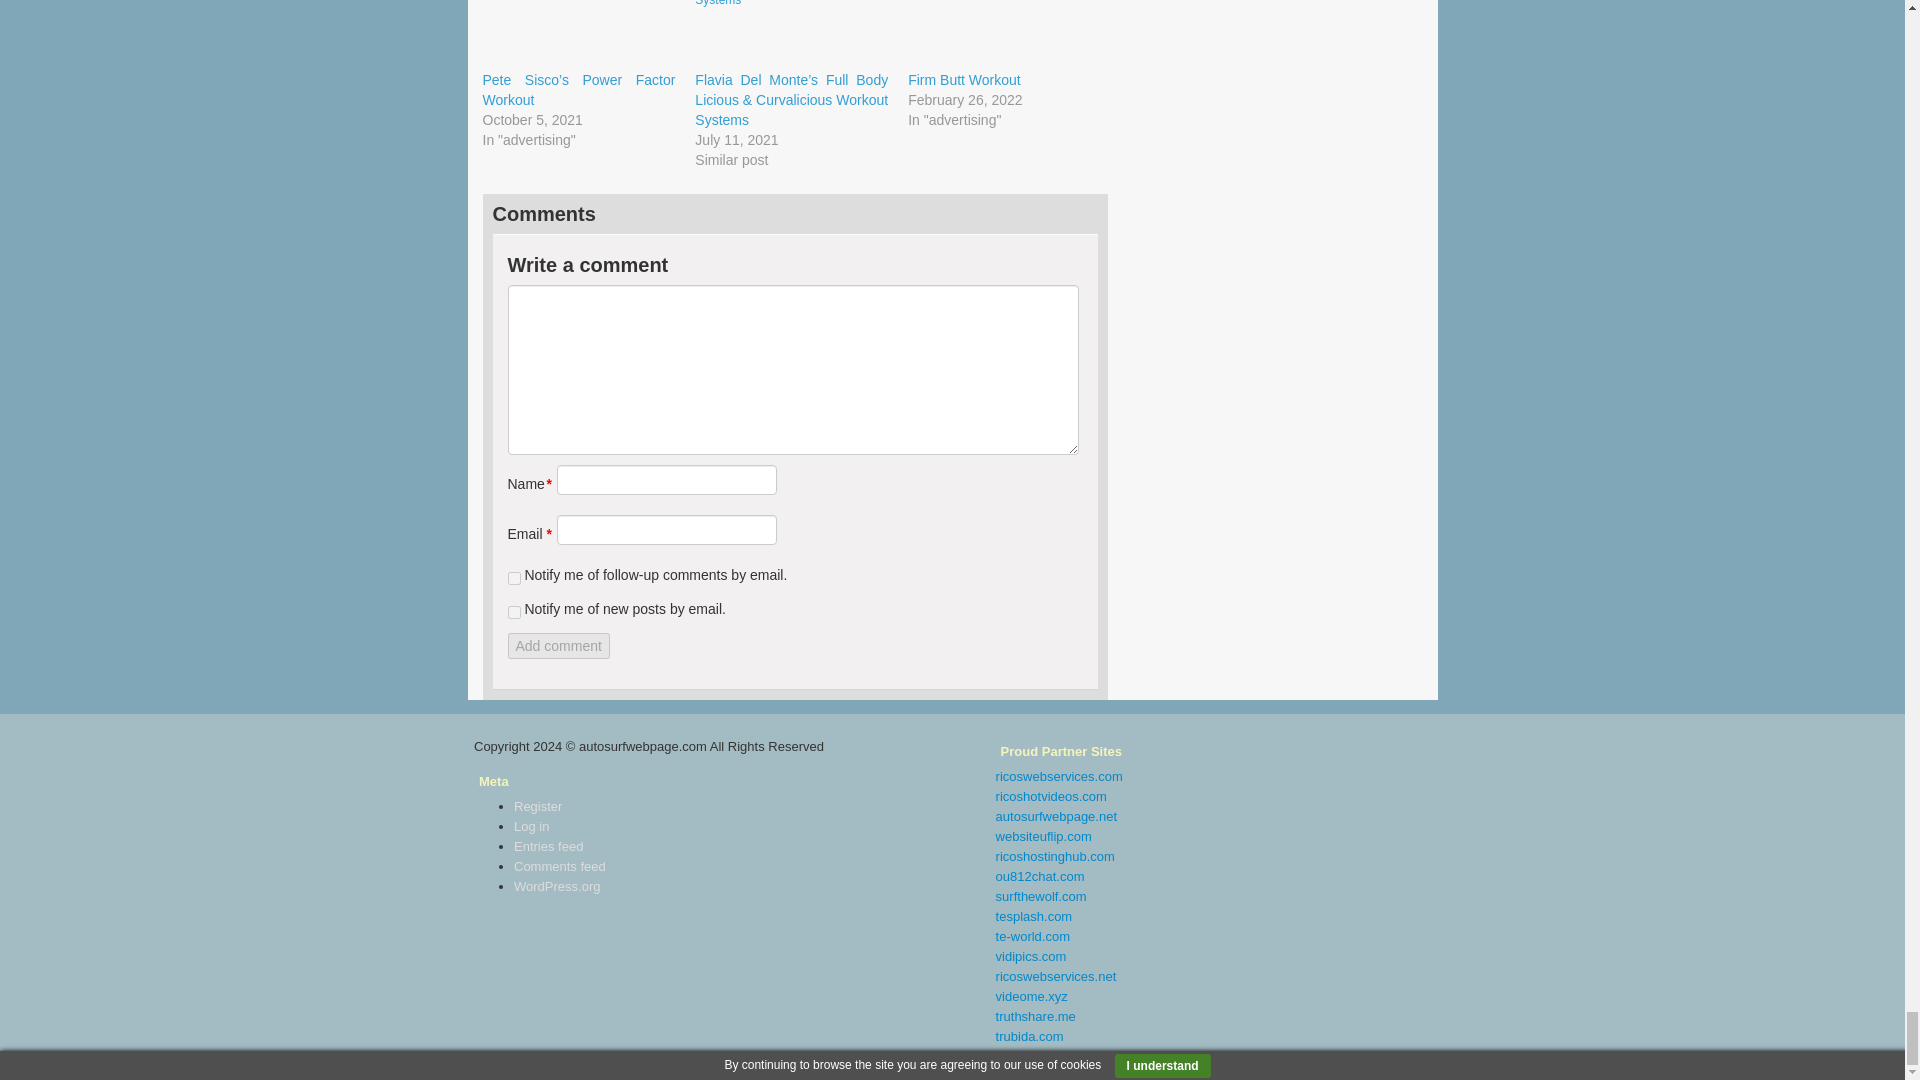 The width and height of the screenshot is (1920, 1080). I want to click on subscribe, so click(514, 612).